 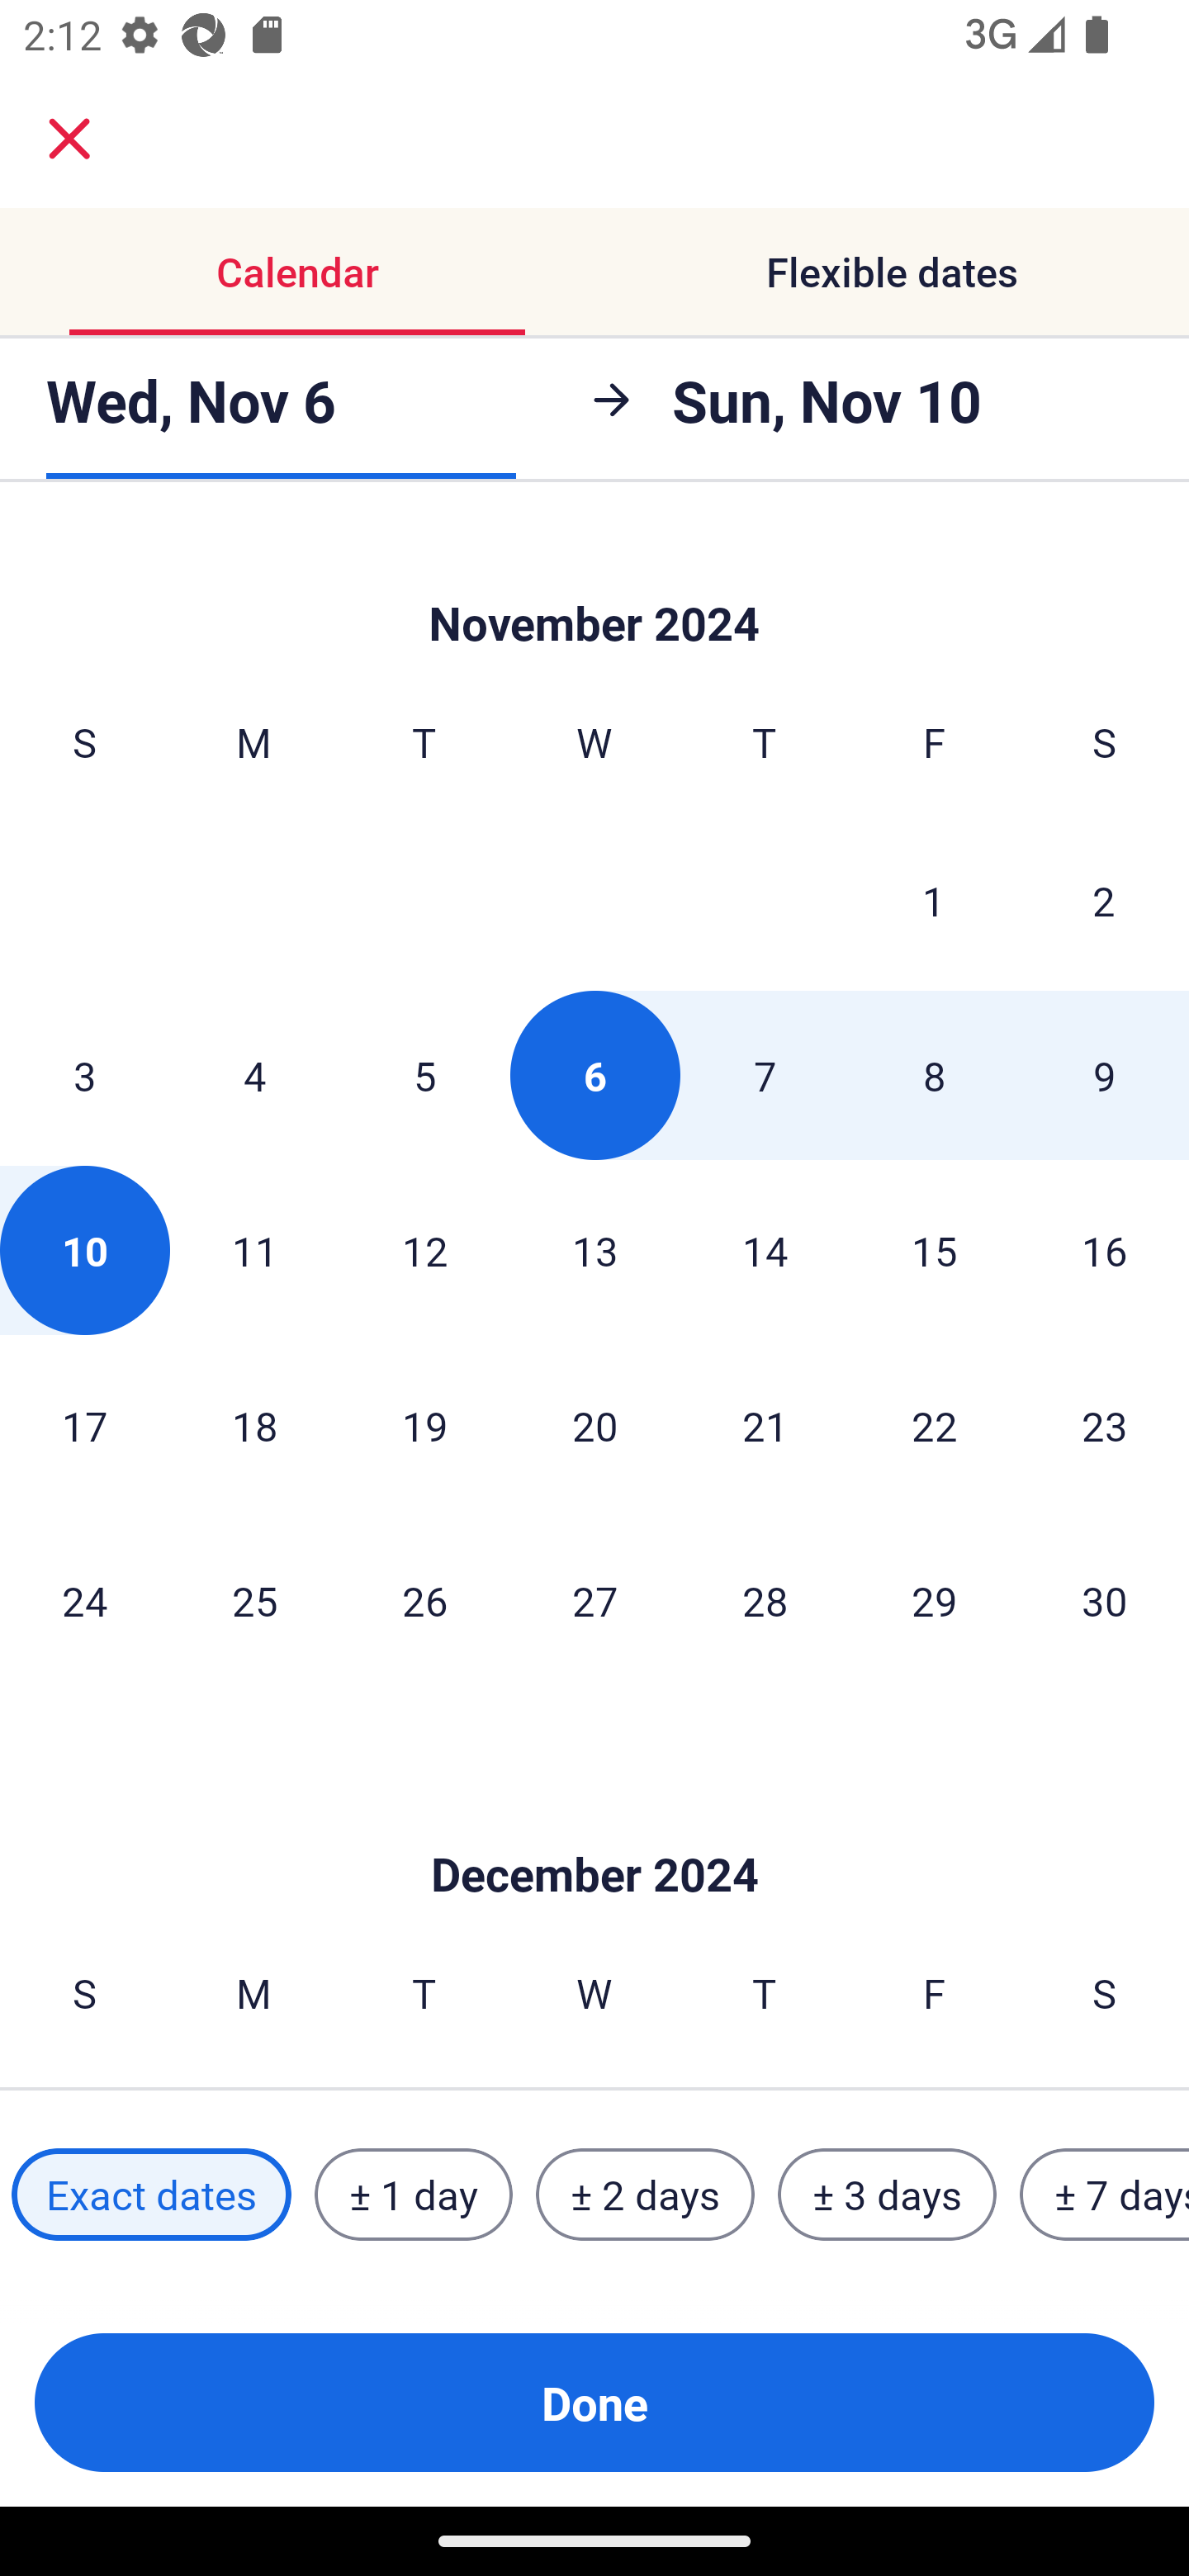 What do you see at coordinates (84, 1599) in the screenshot?
I see `24 Sunday, November 24, 2024` at bounding box center [84, 1599].